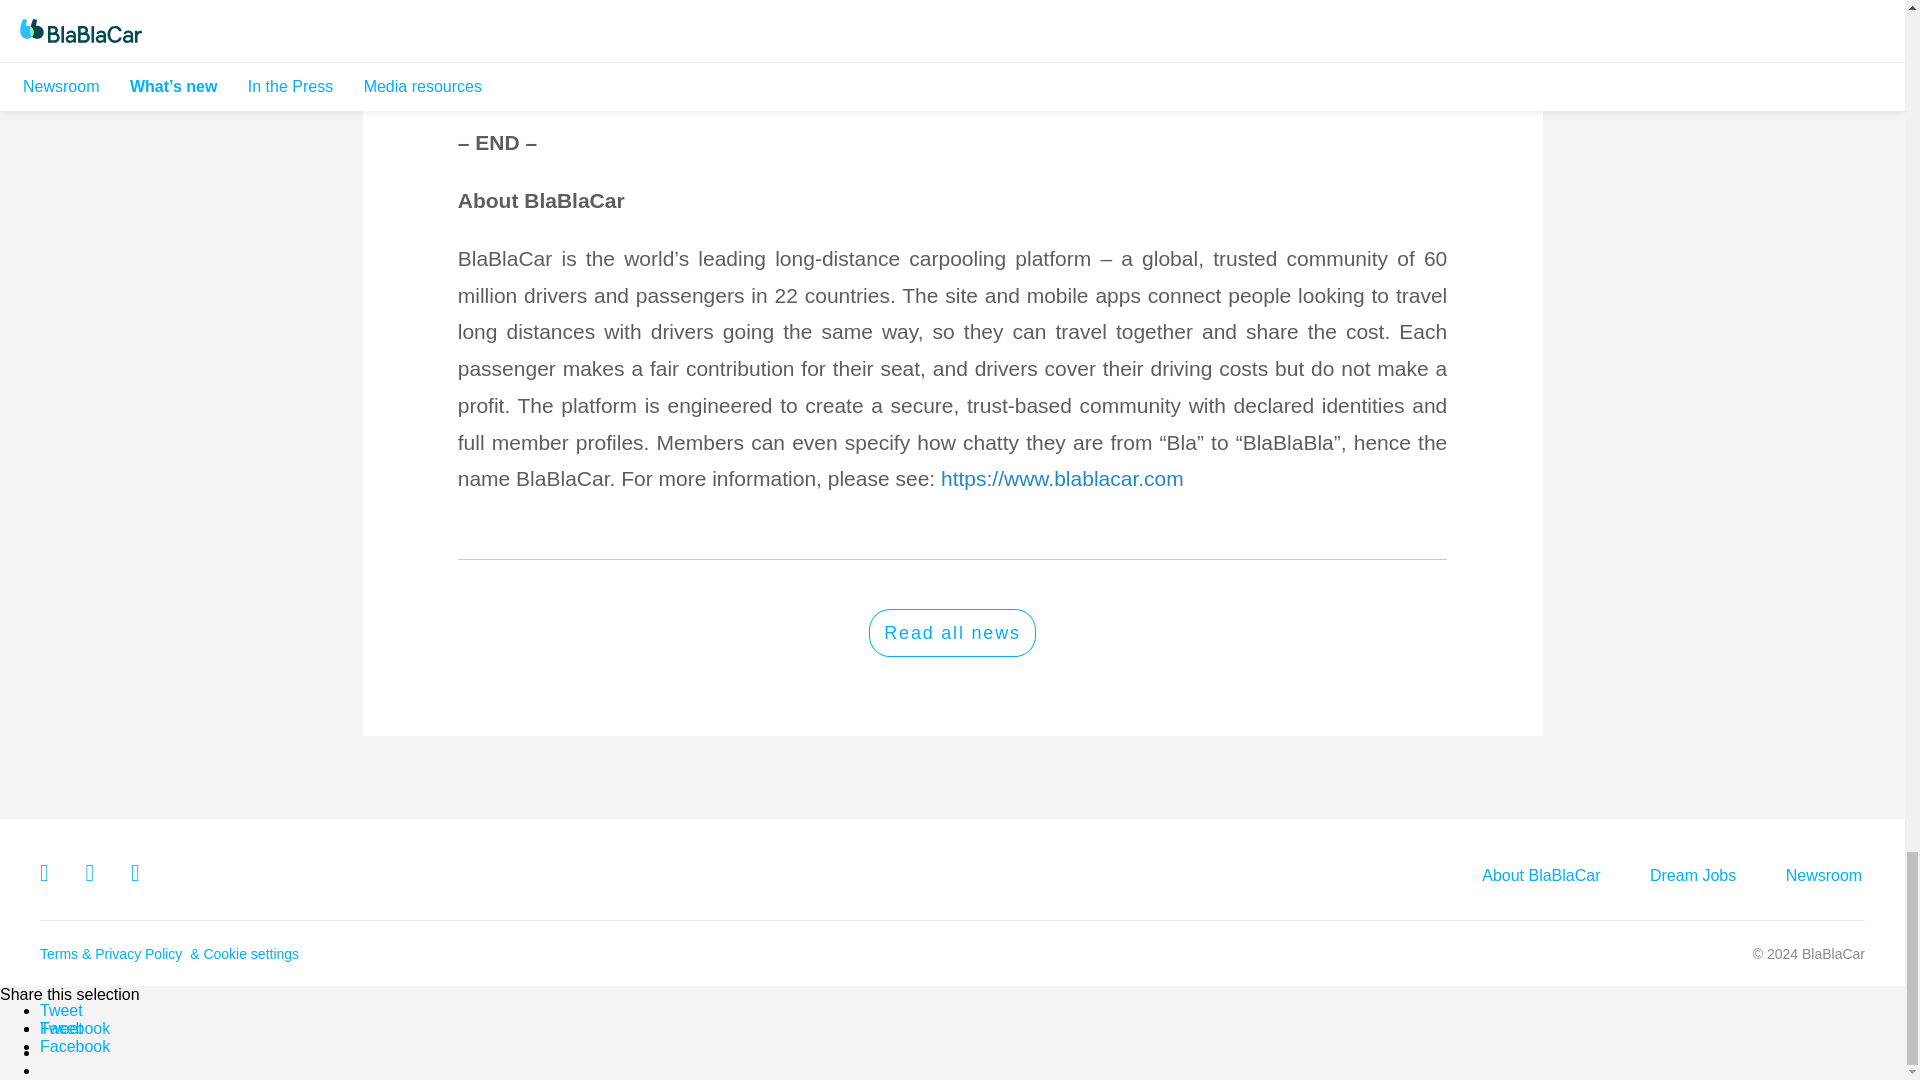 The width and height of the screenshot is (1920, 1080). I want to click on Facebook, so click(74, 1028).